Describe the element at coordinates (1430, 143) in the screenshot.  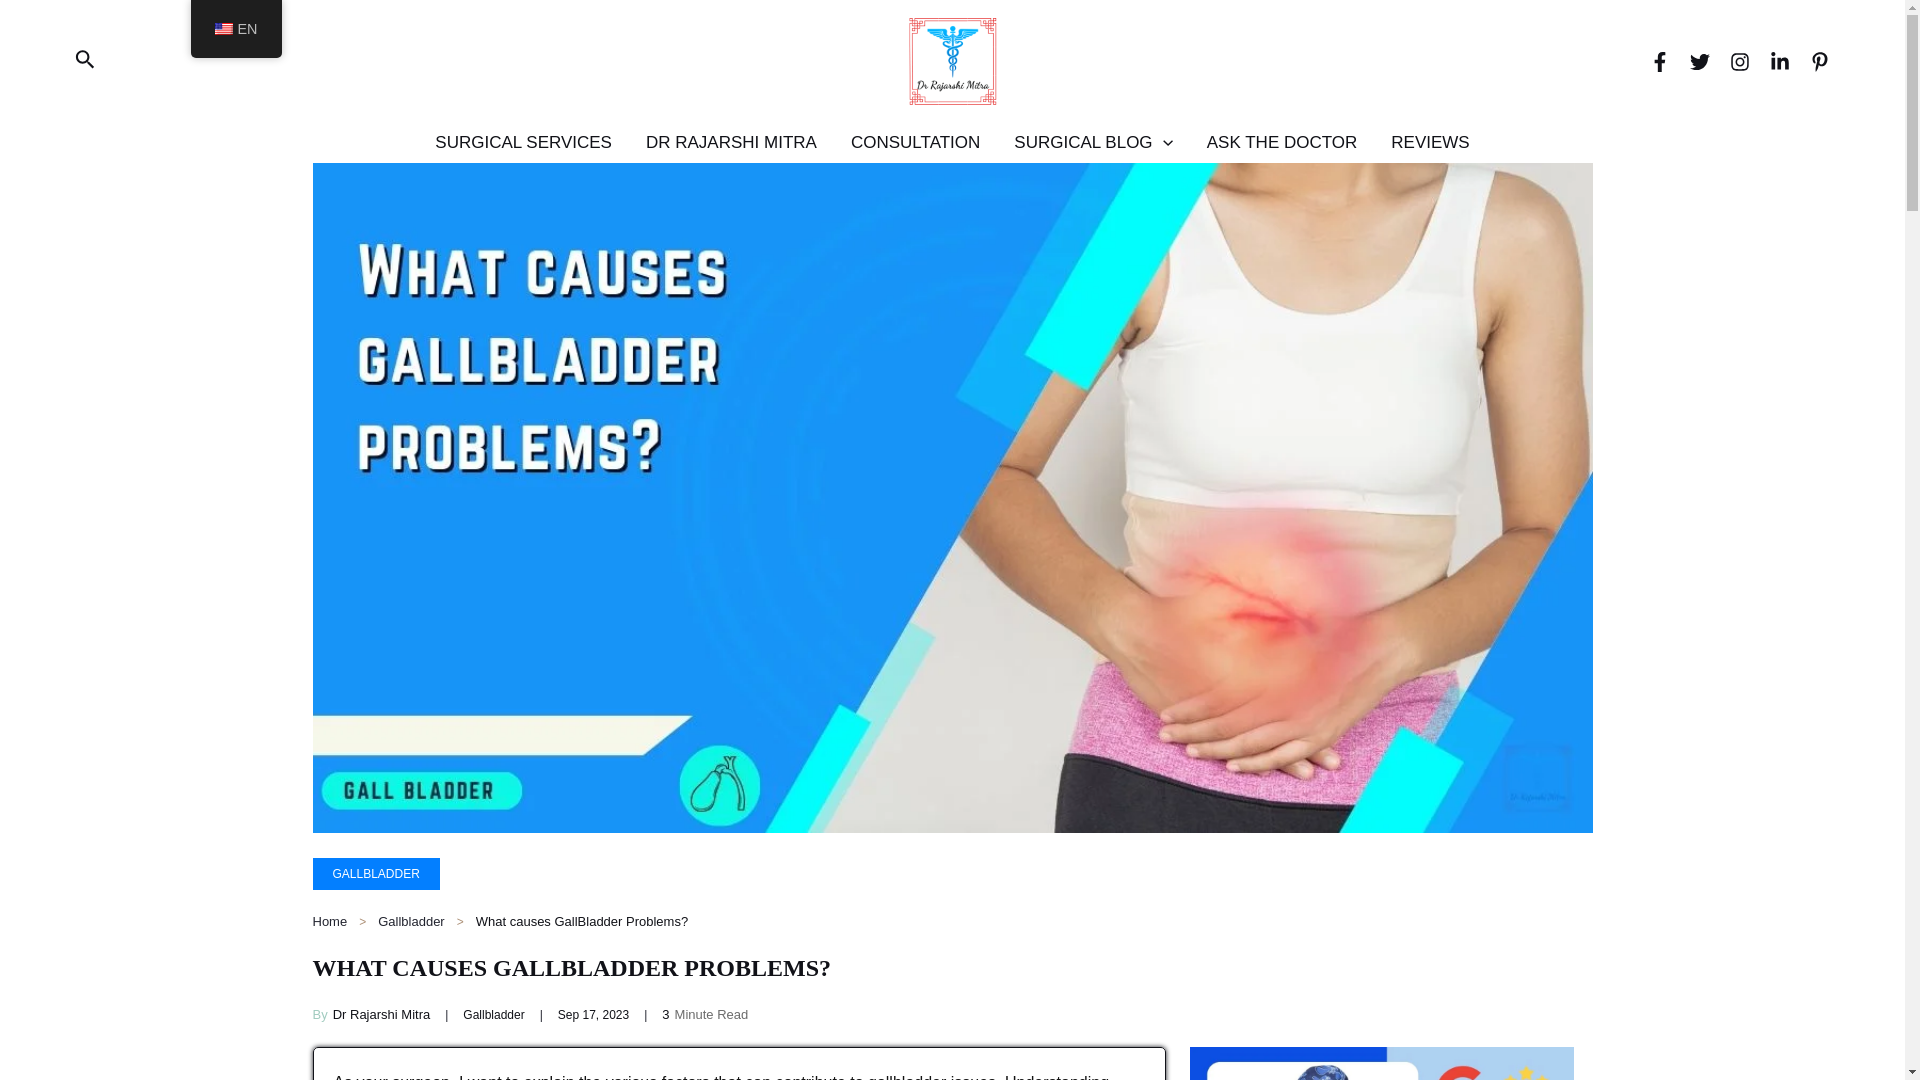
I see `REVIEWS` at that location.